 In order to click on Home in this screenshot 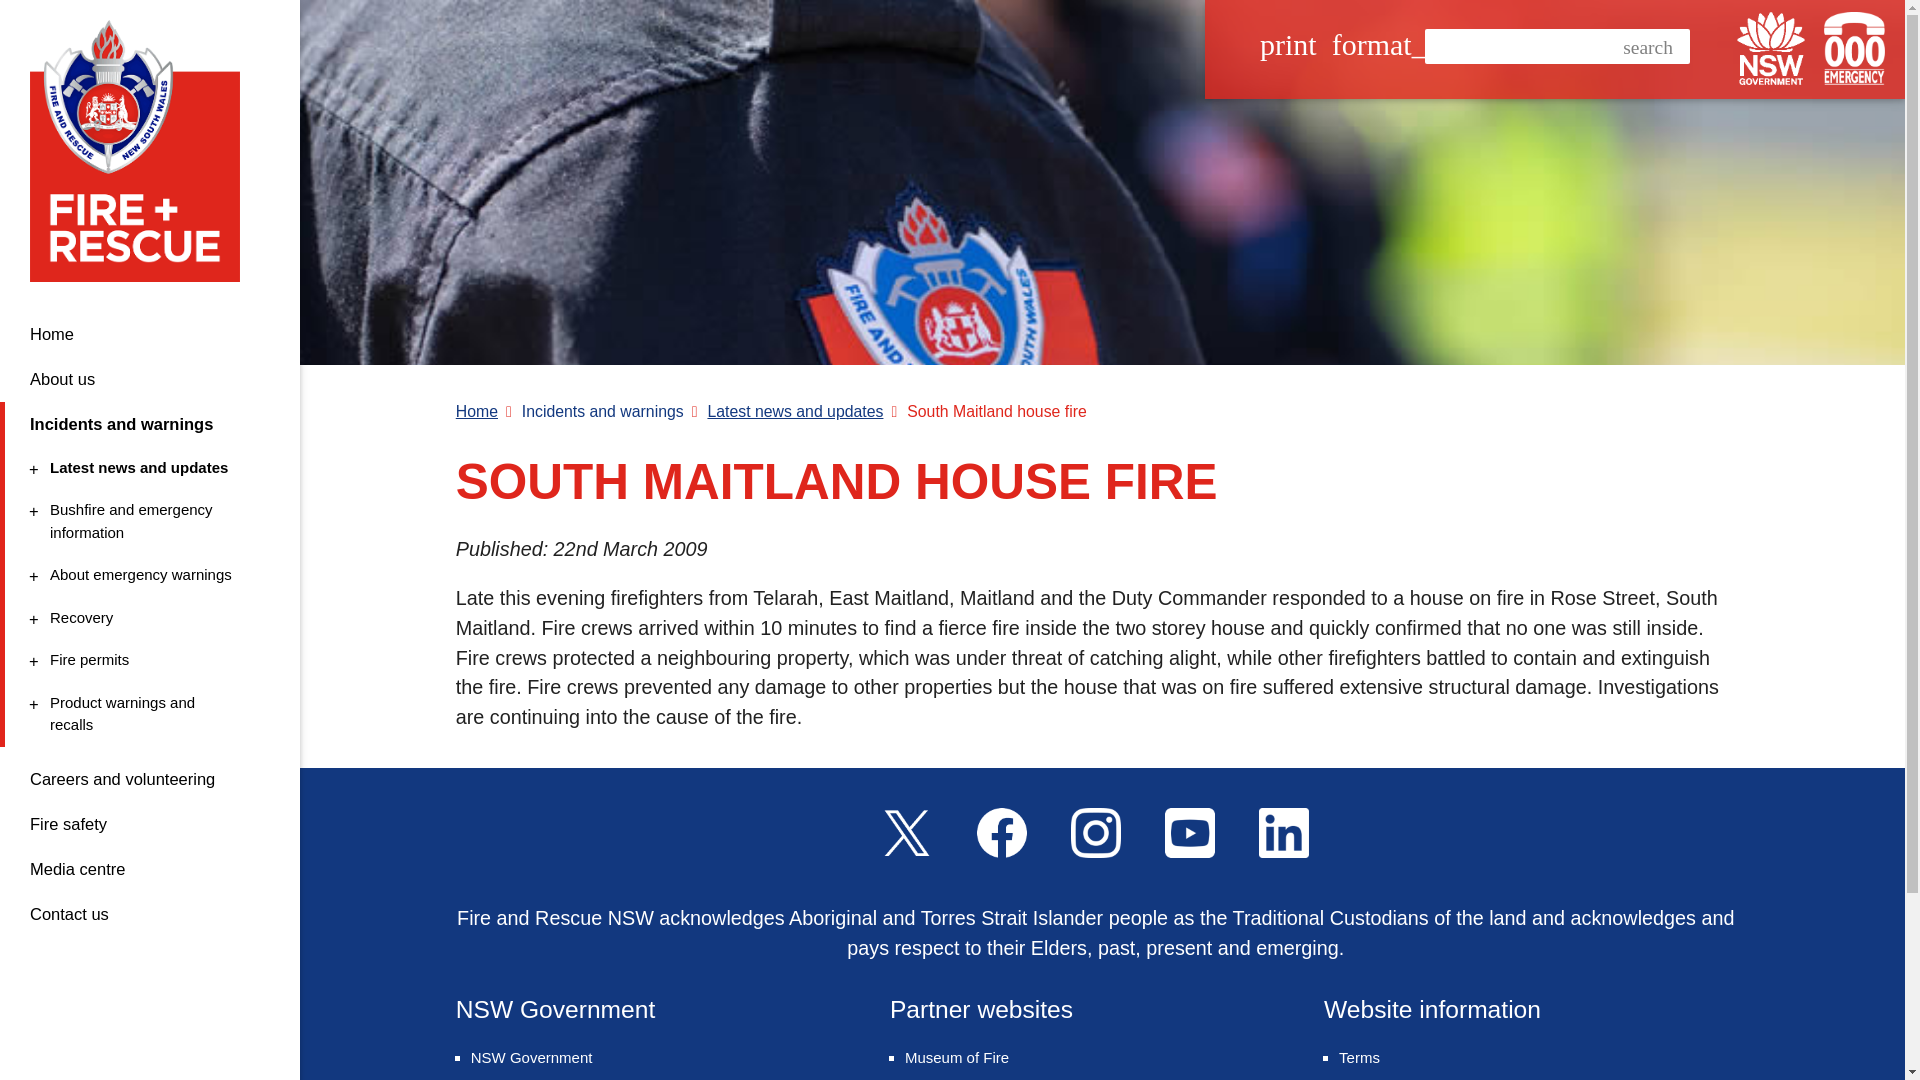, I will do `click(147, 660)`.